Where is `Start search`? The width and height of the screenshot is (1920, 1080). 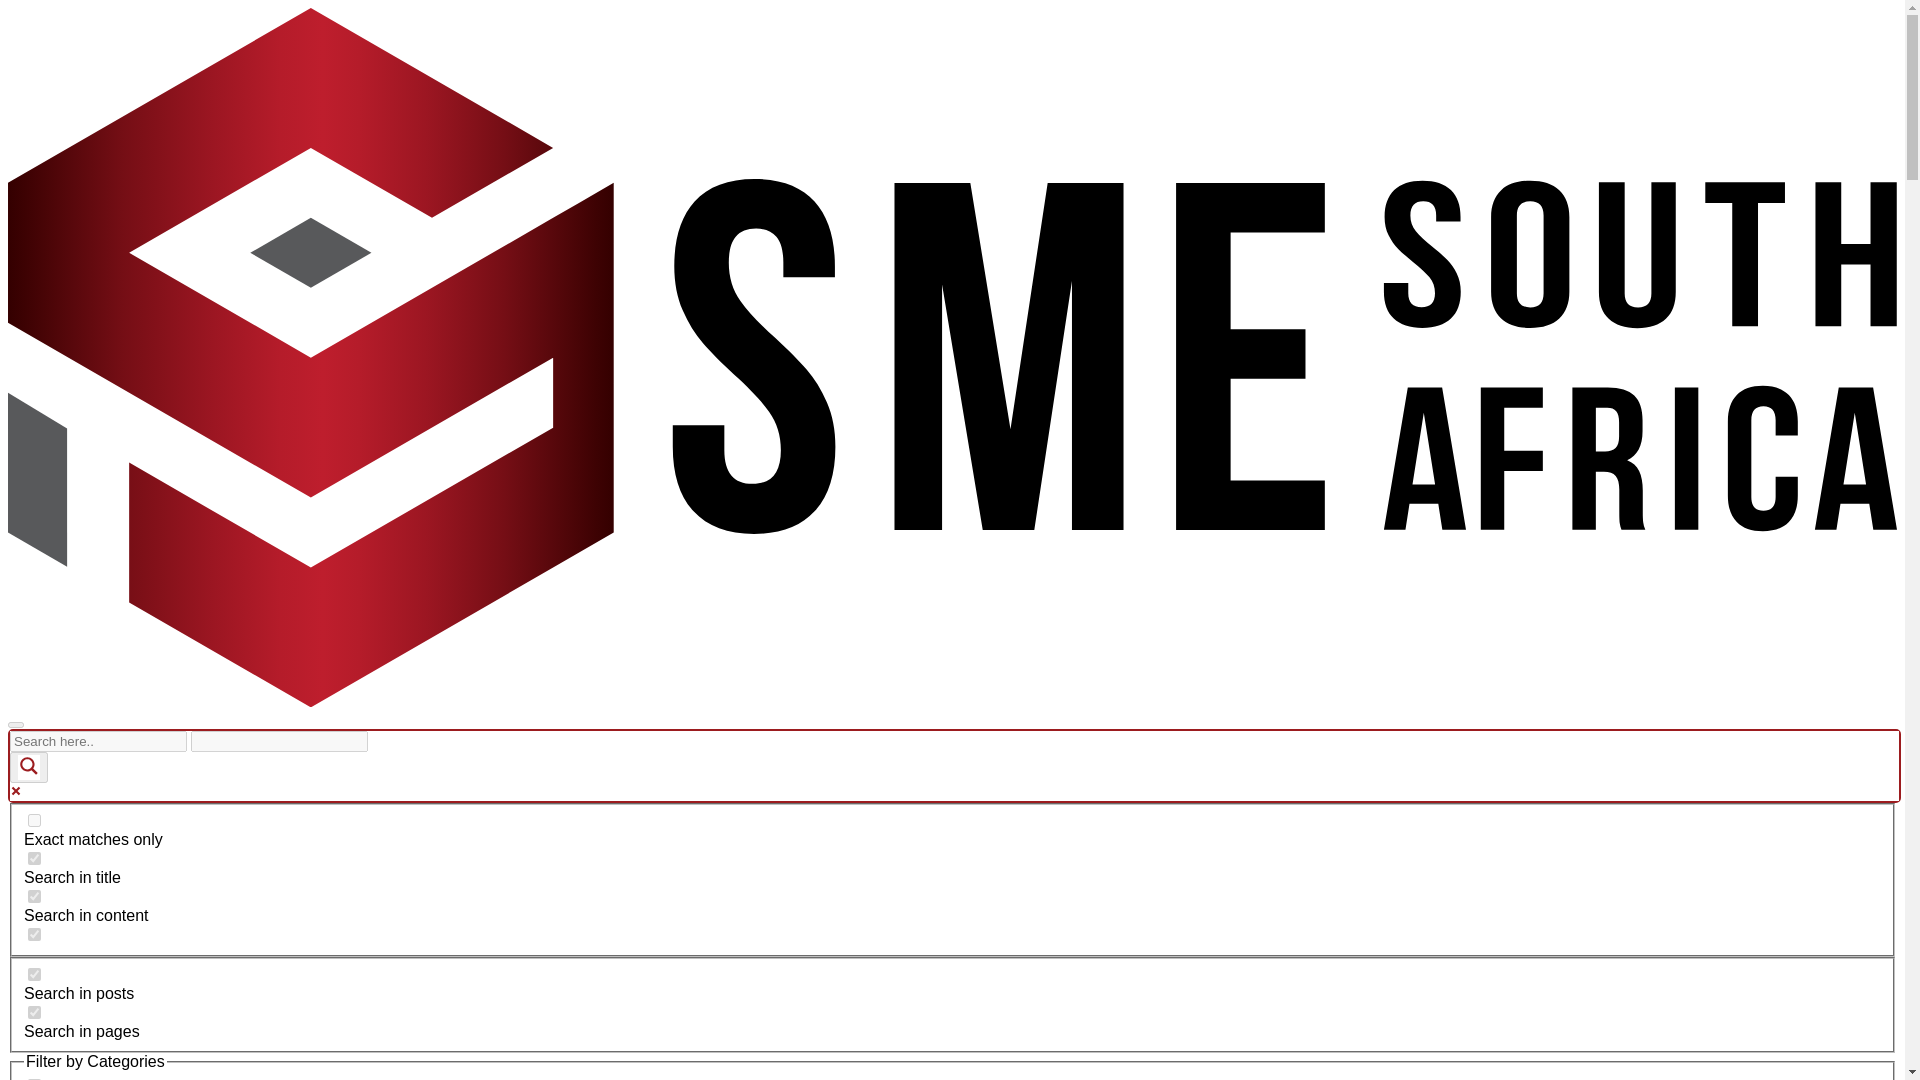
Start search is located at coordinates (380, 734).